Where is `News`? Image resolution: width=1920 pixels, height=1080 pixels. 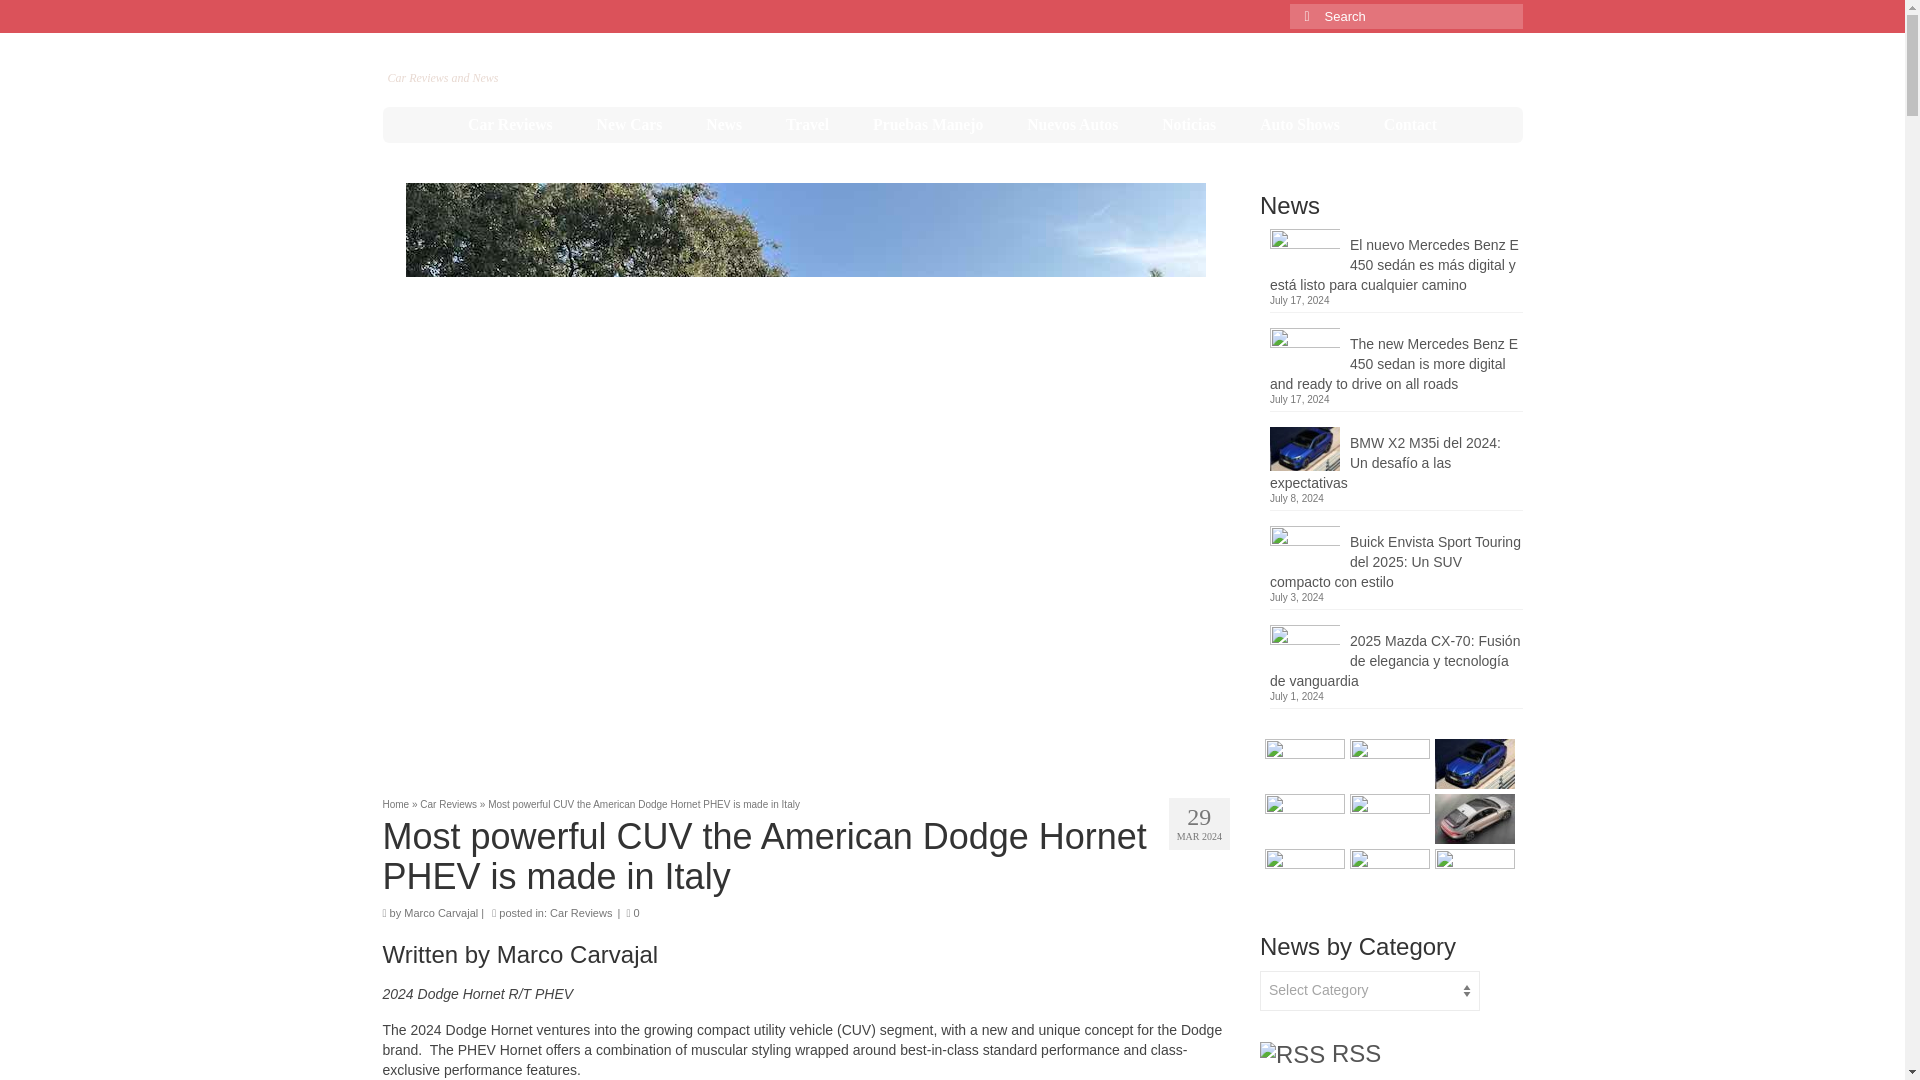
News is located at coordinates (724, 124).